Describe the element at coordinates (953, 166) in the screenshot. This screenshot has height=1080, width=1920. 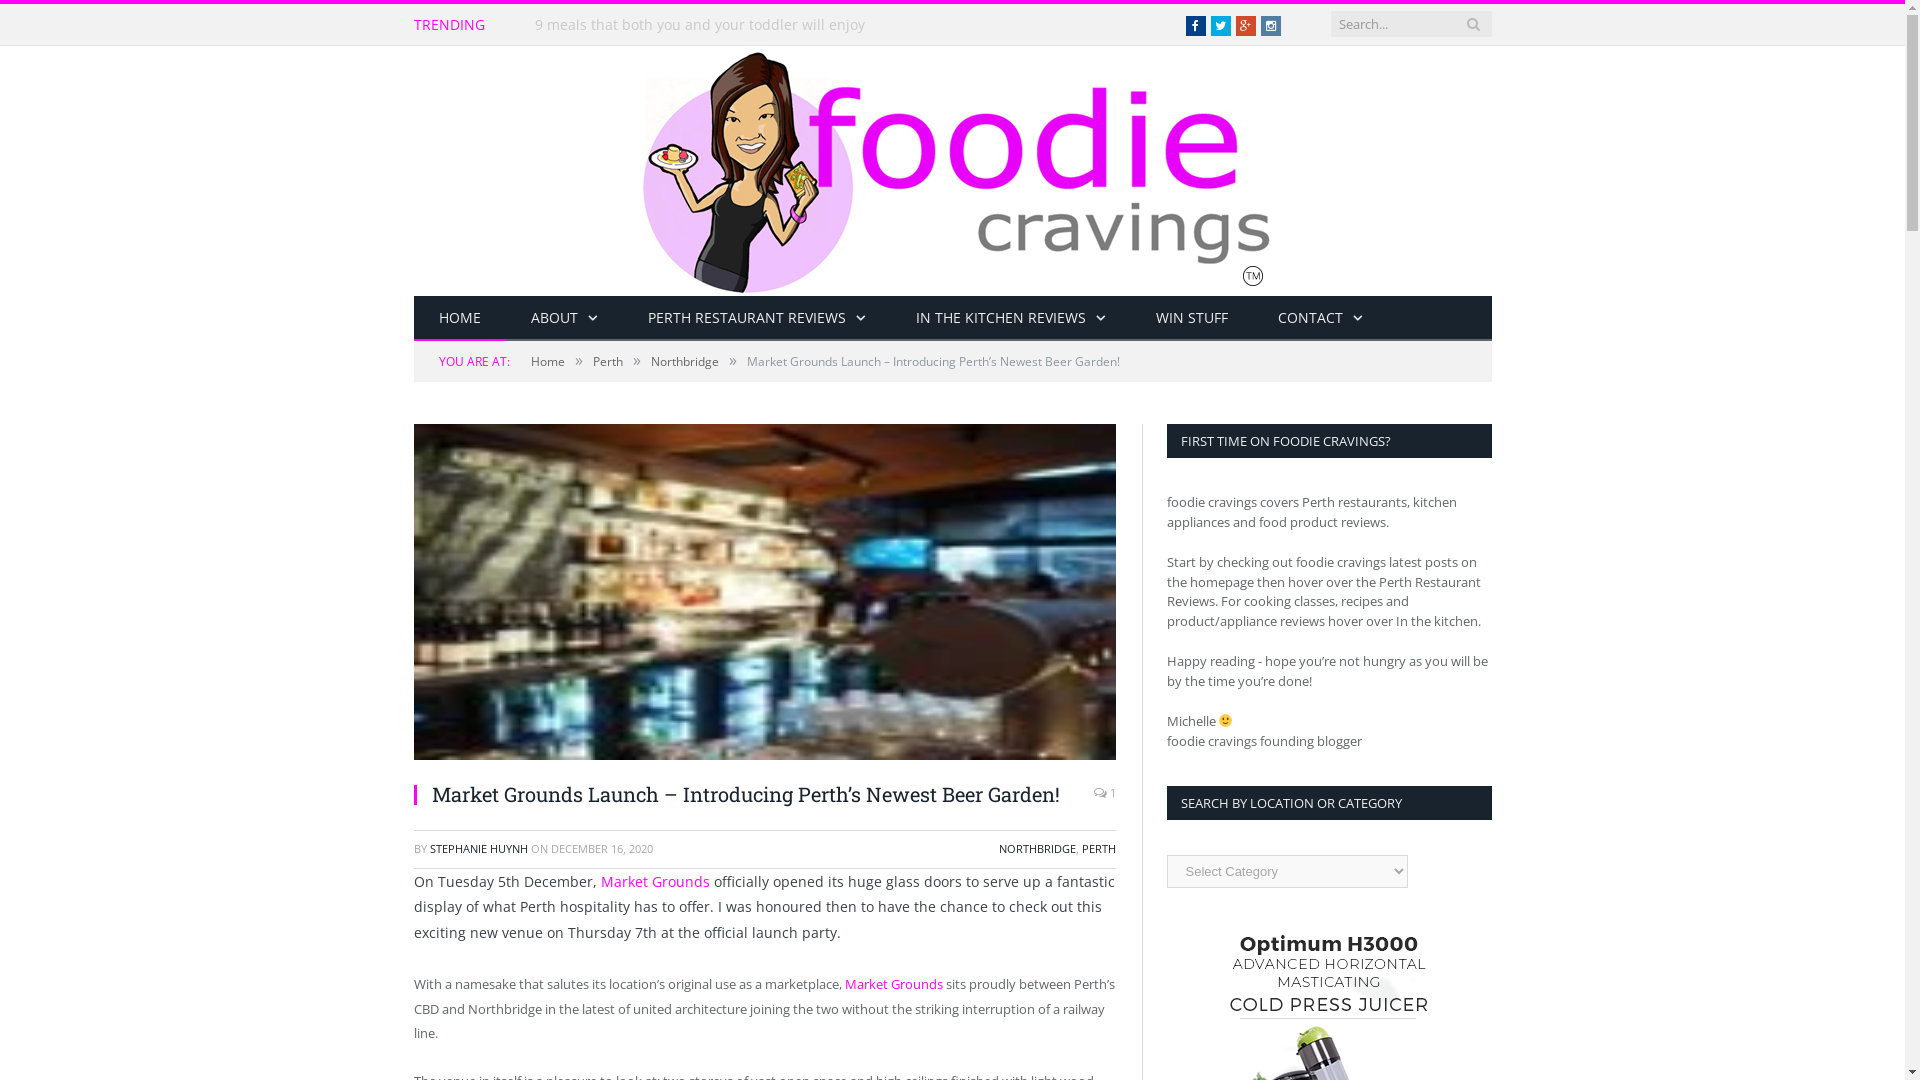
I see `foodie cravings, a Perth food blog` at that location.